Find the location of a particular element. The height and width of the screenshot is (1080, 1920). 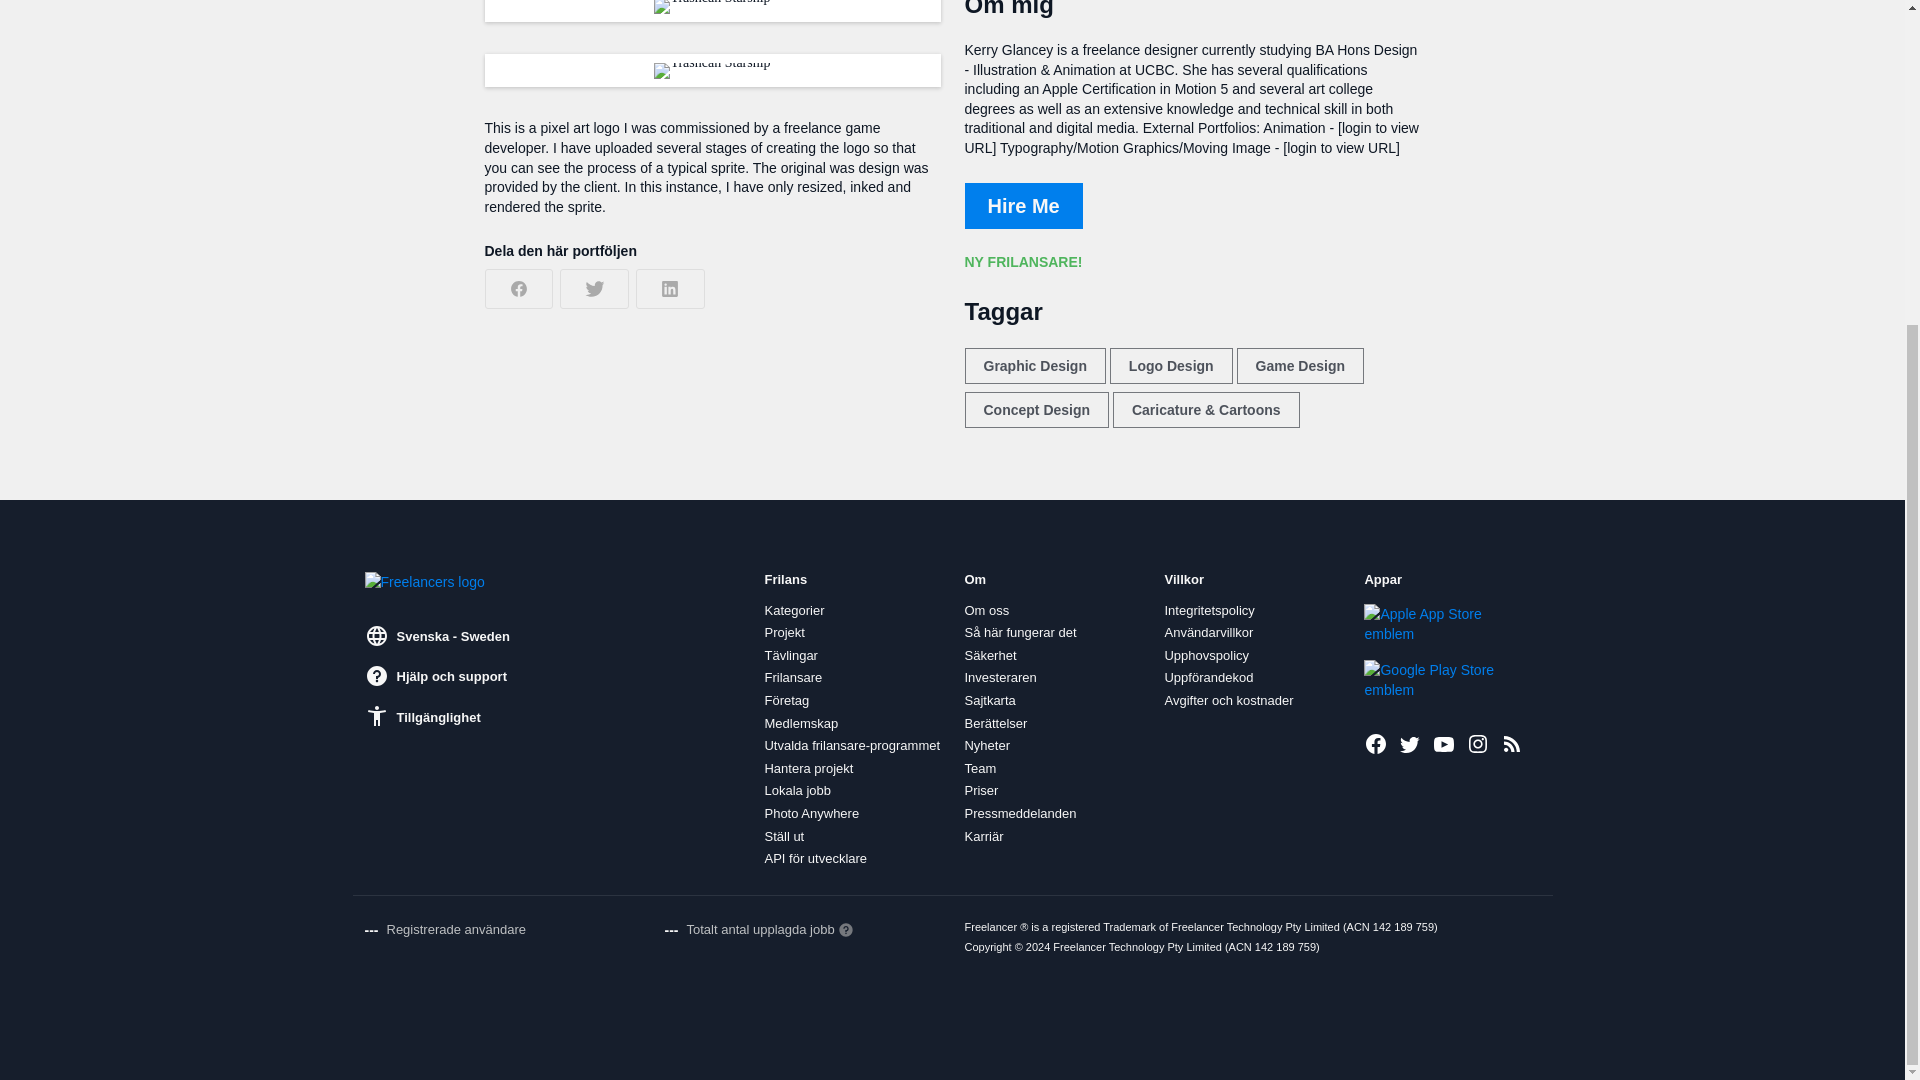

Investeraren is located at coordinates (1000, 677).